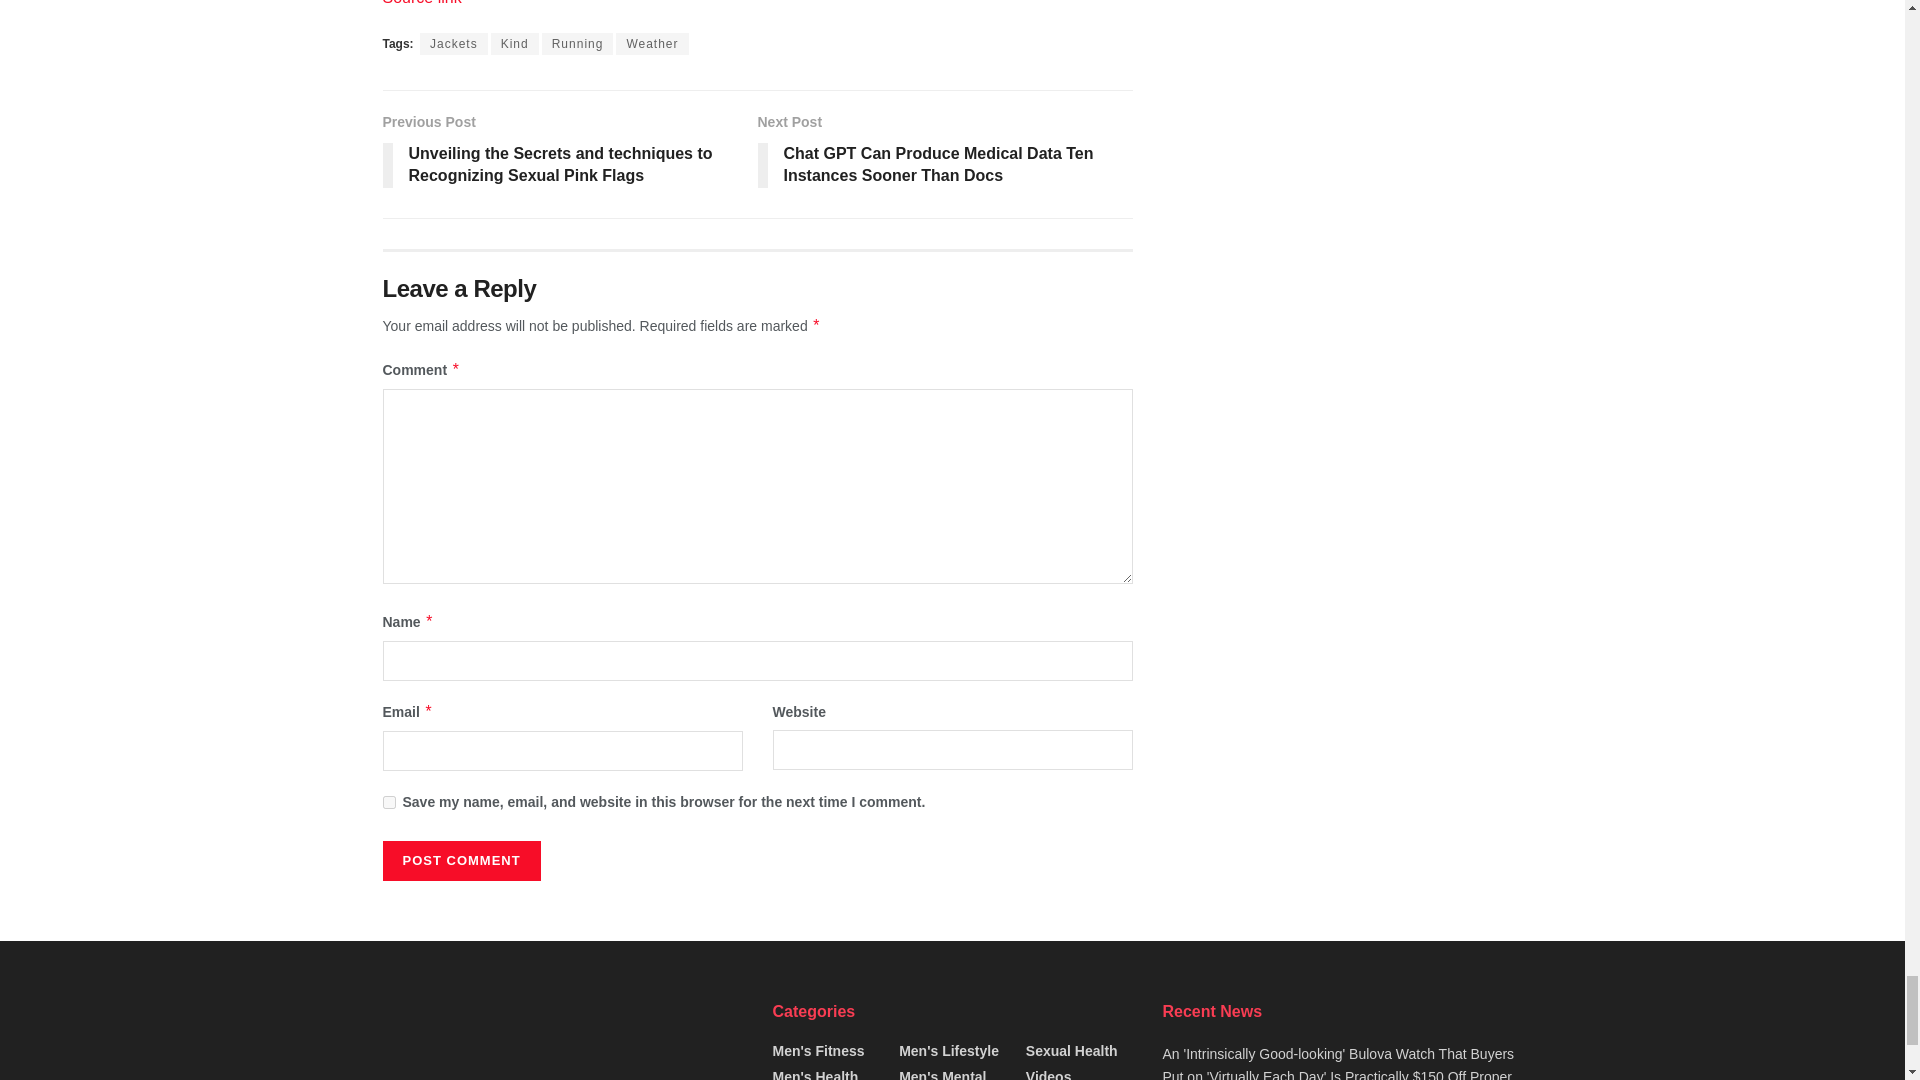  What do you see at coordinates (460, 861) in the screenshot?
I see `Post Comment` at bounding box center [460, 861].